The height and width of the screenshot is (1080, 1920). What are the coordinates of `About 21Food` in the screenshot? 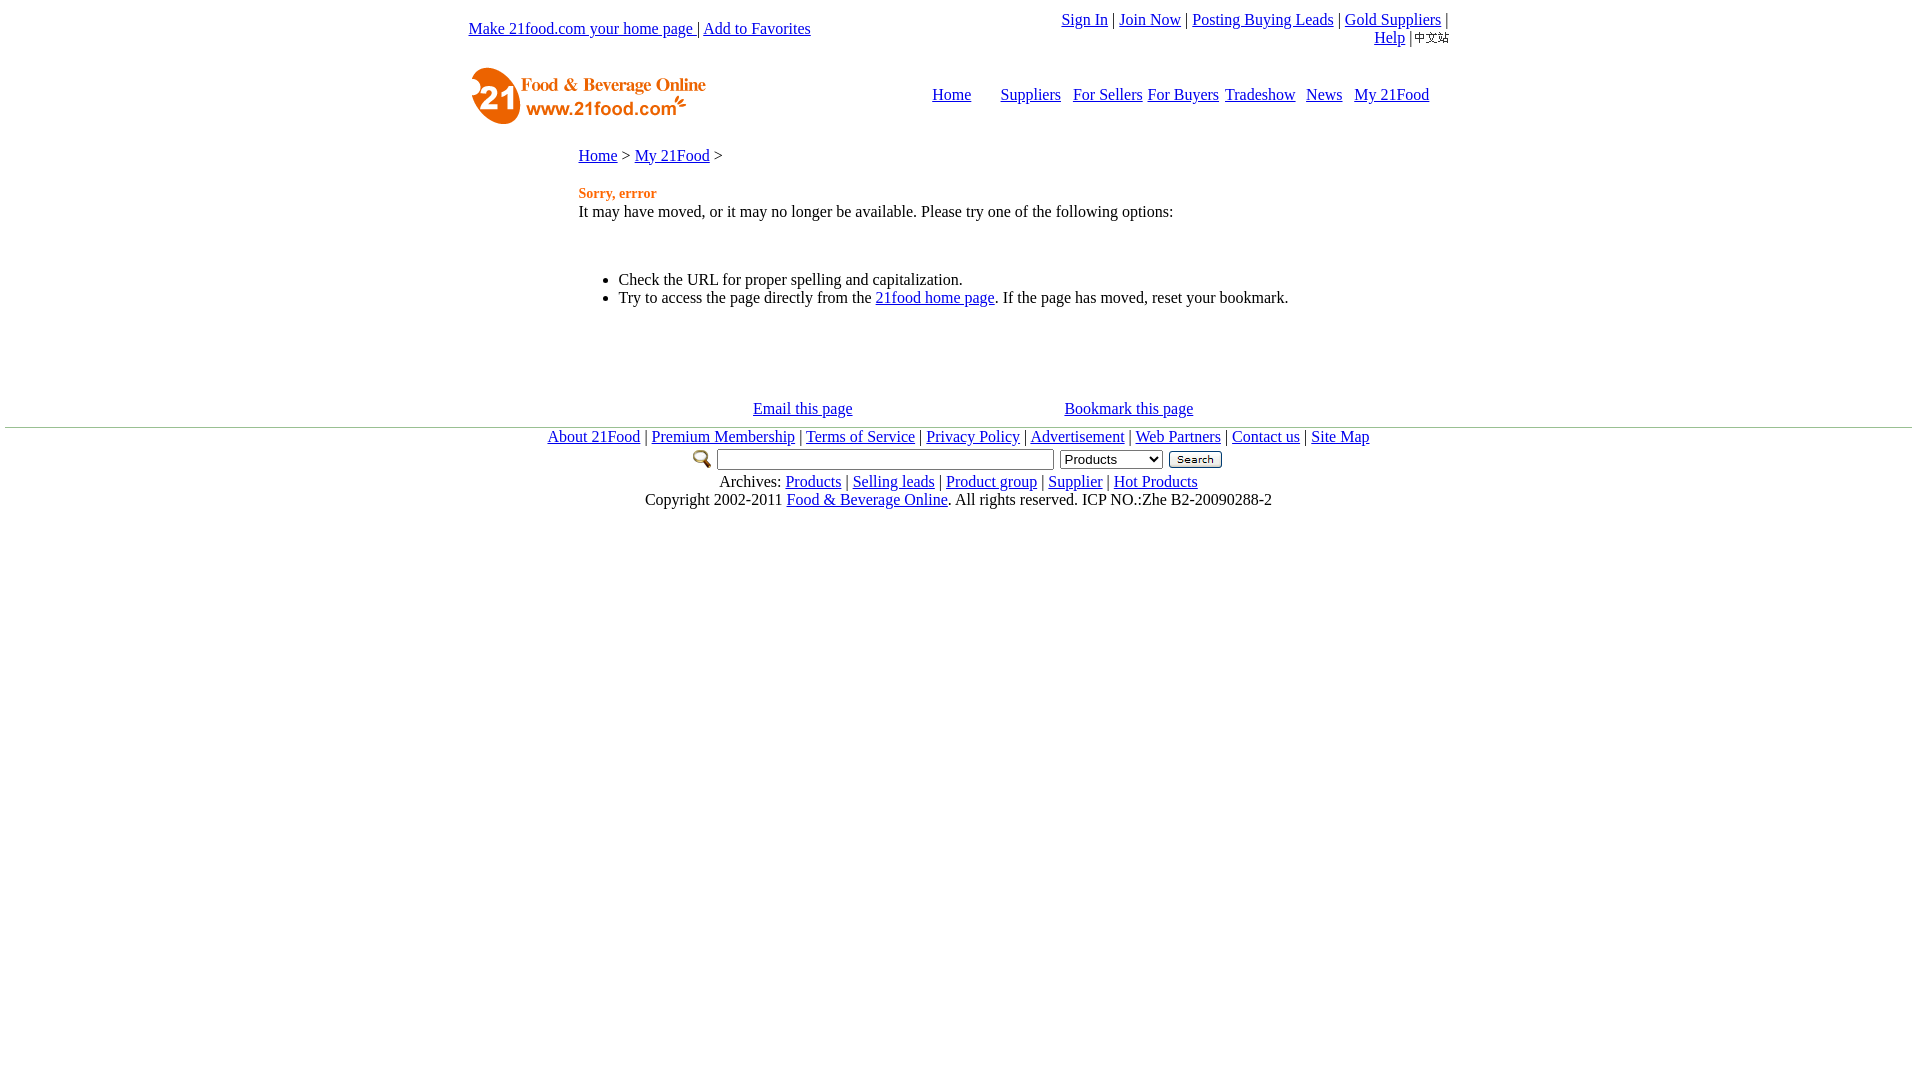 It's located at (594, 436).